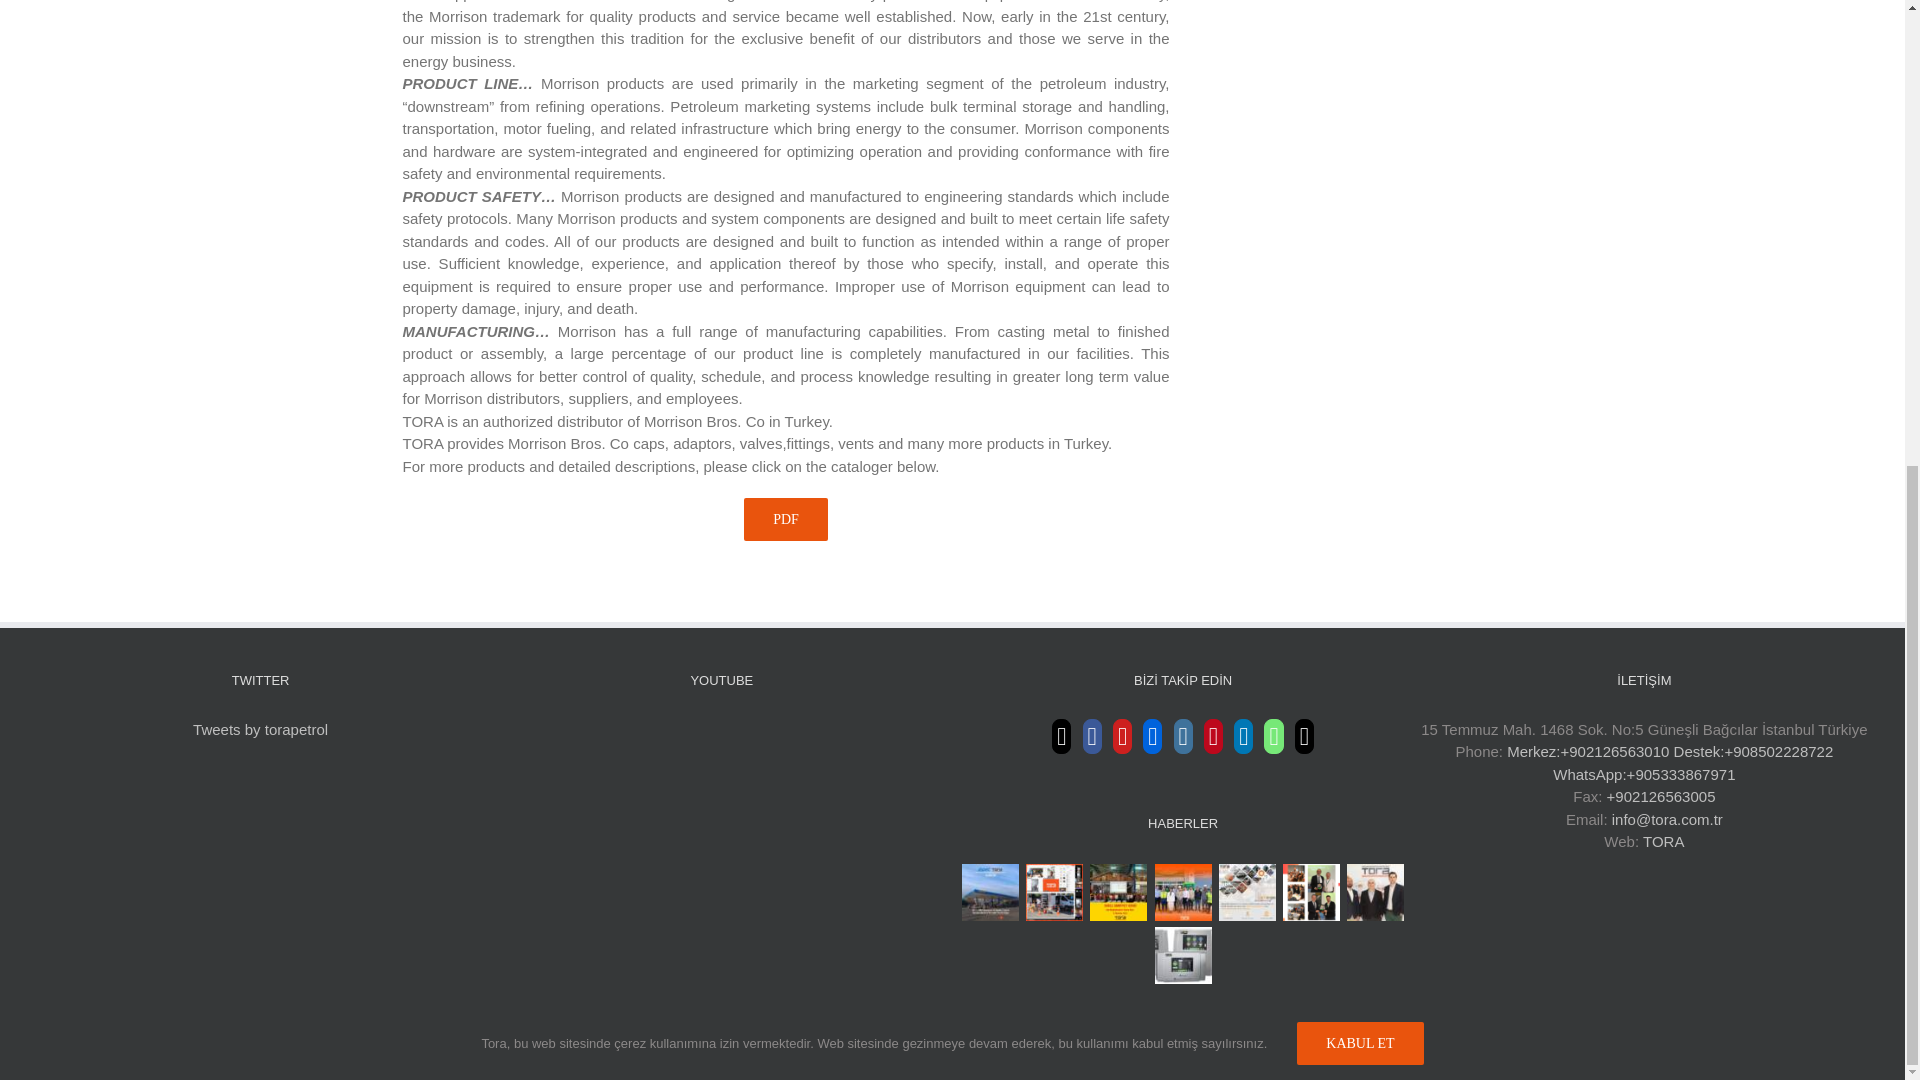  What do you see at coordinates (1182, 736) in the screenshot?
I see `Instagram` at bounding box center [1182, 736].